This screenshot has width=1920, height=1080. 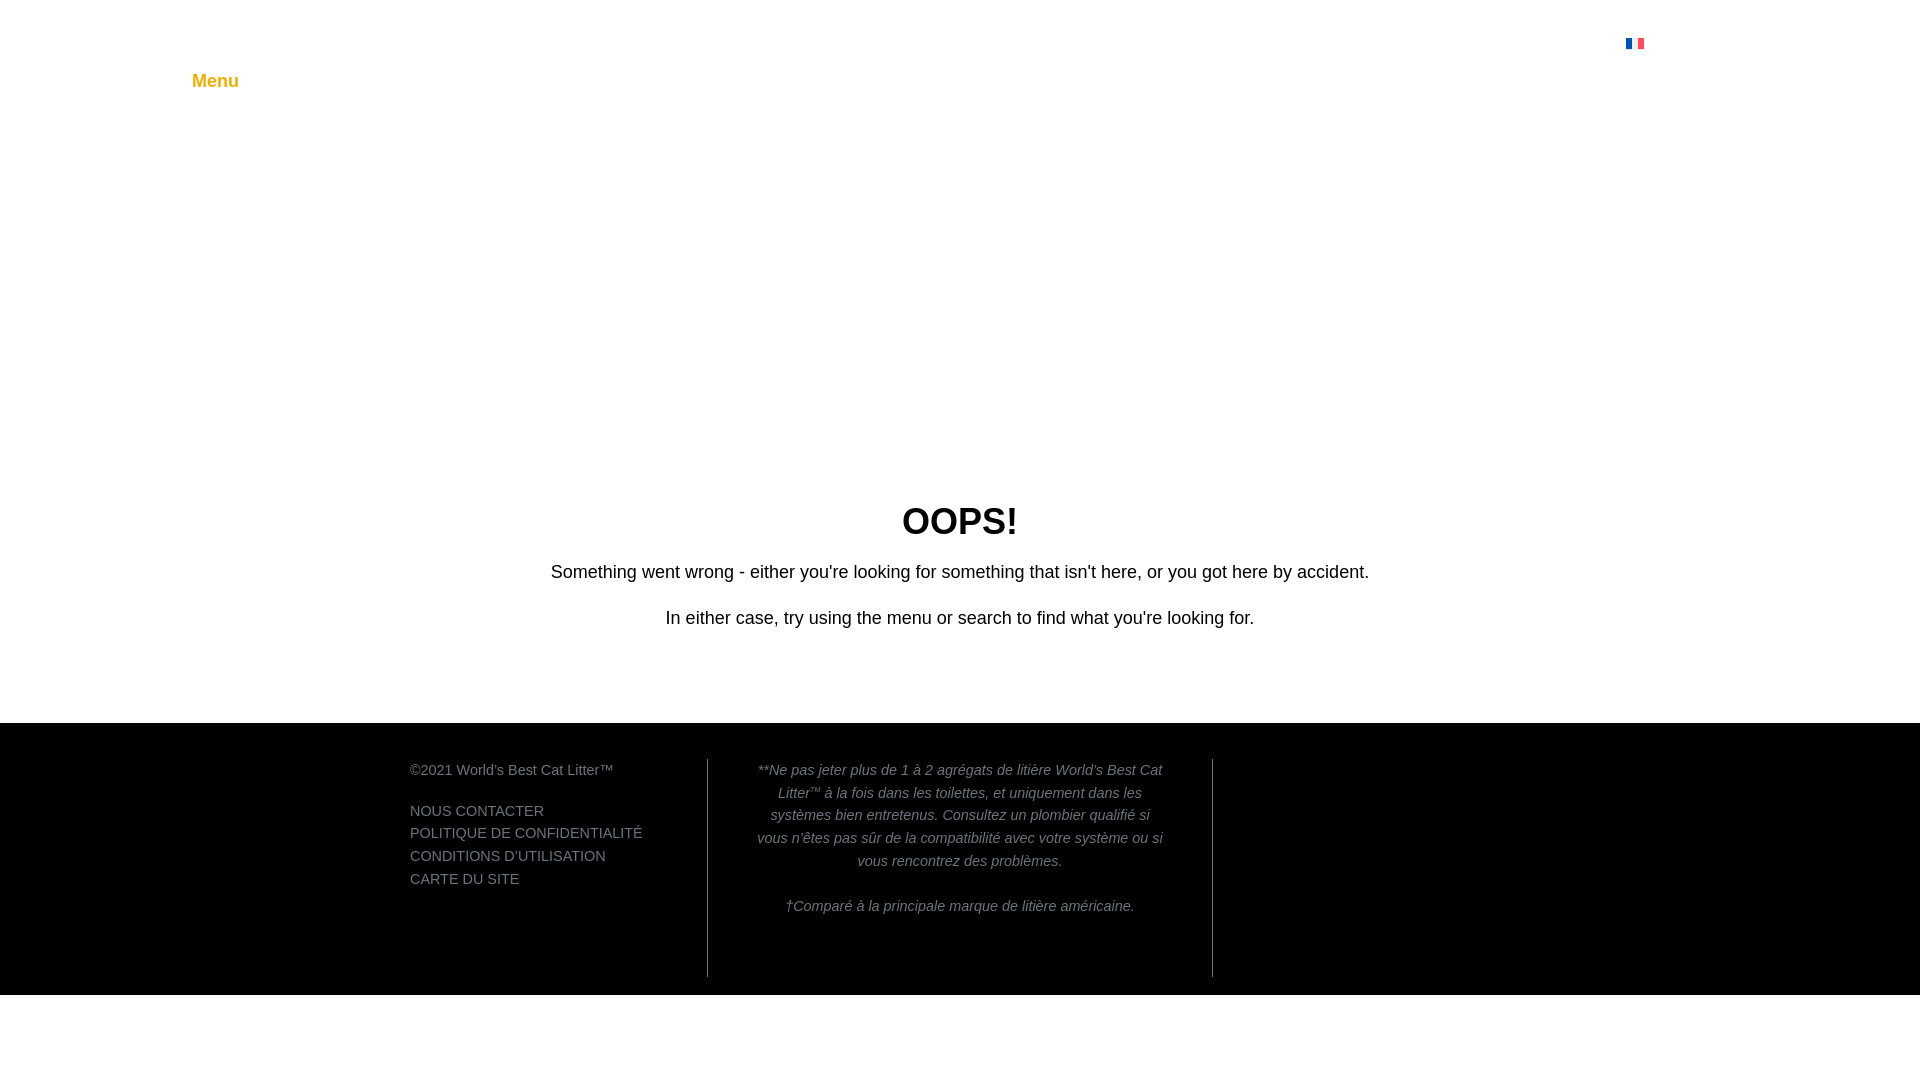 I want to click on Logo, so click(x=252, y=38).